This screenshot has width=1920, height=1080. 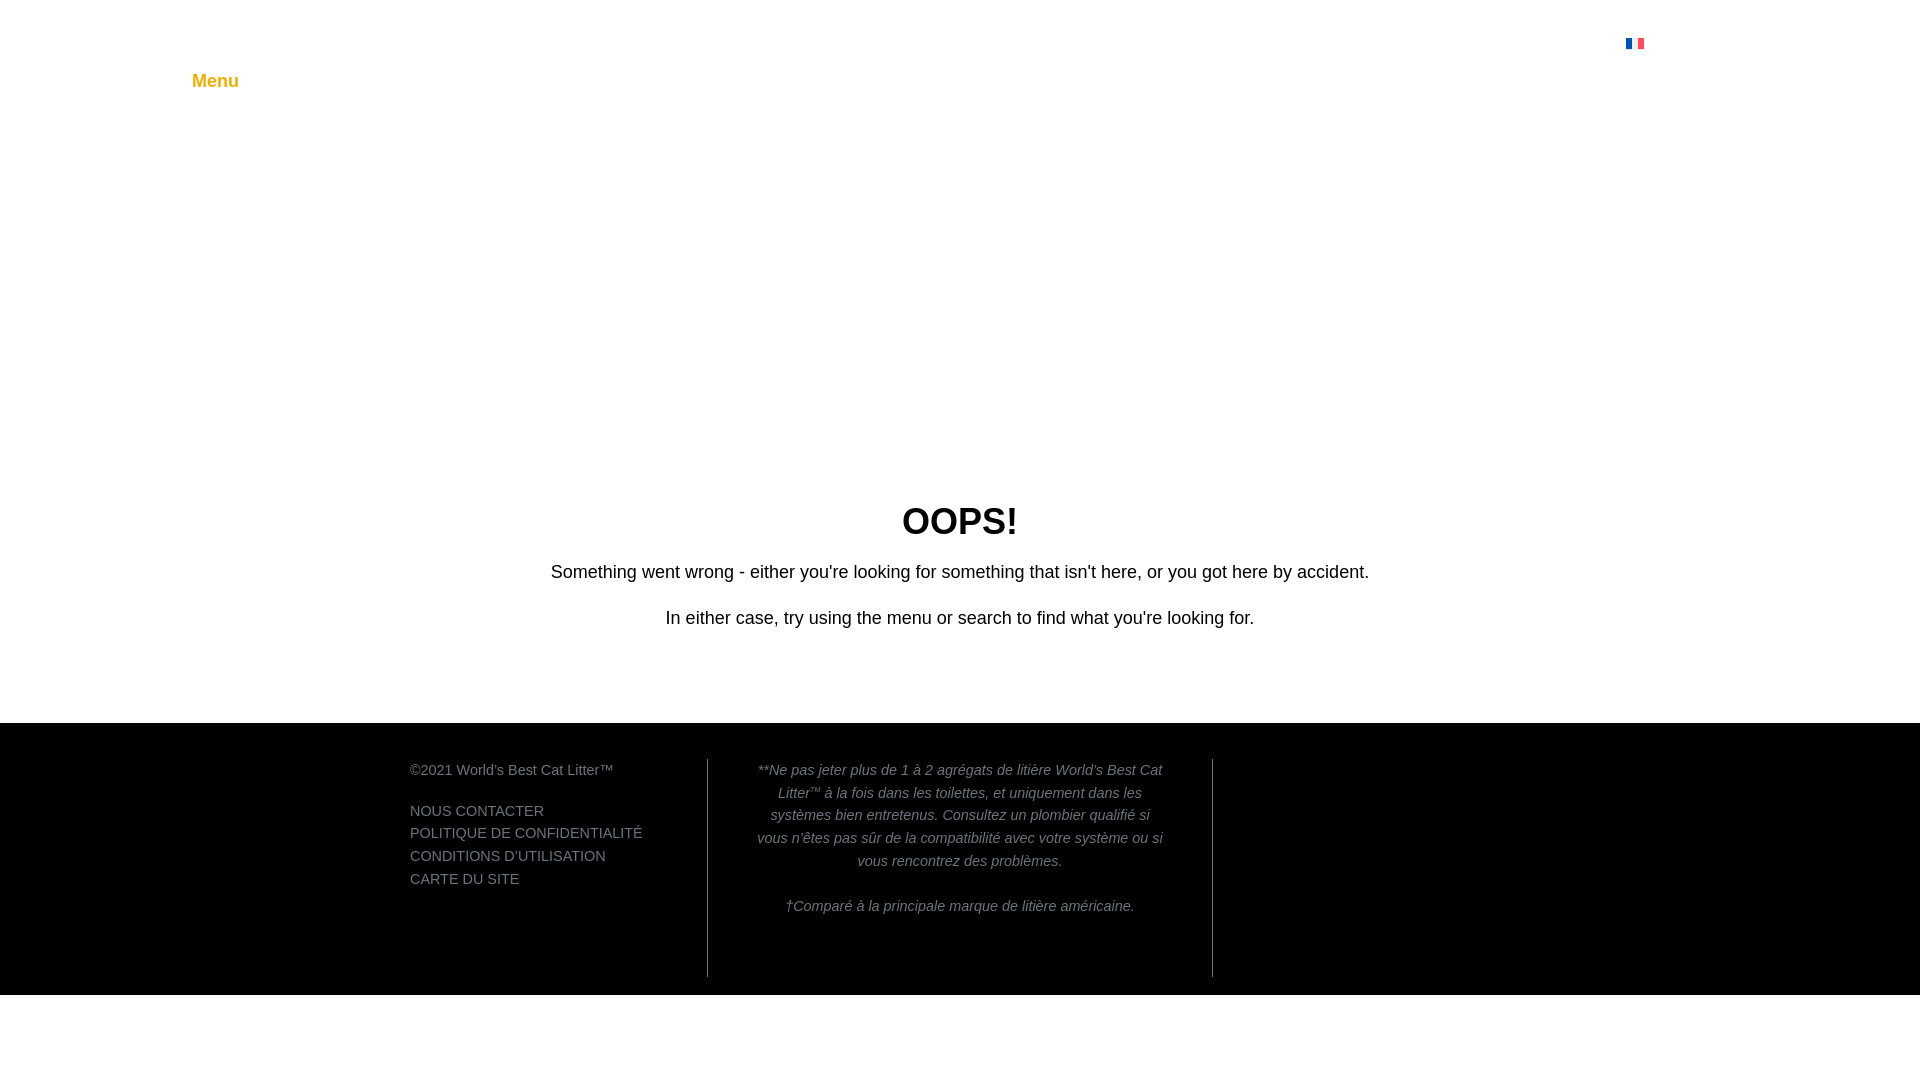 I want to click on Logo, so click(x=252, y=38).